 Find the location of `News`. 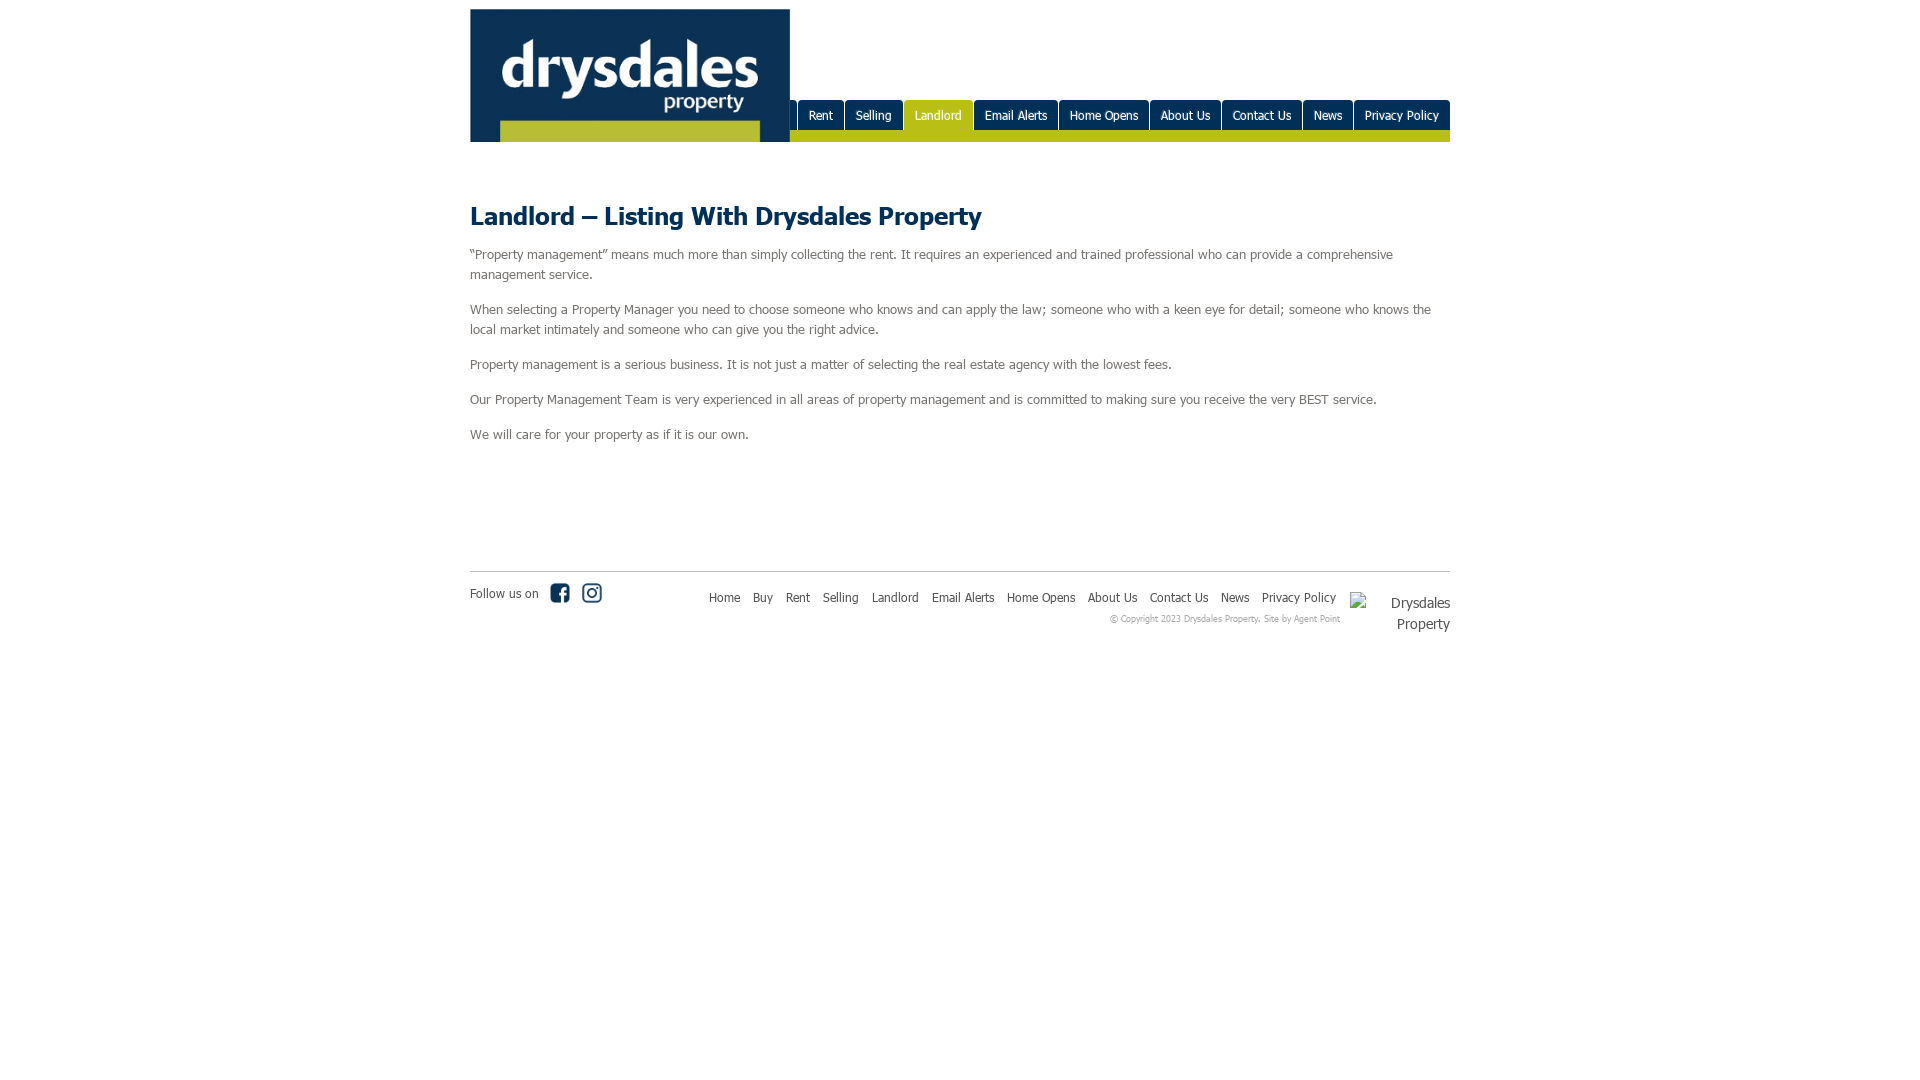

News is located at coordinates (1235, 597).